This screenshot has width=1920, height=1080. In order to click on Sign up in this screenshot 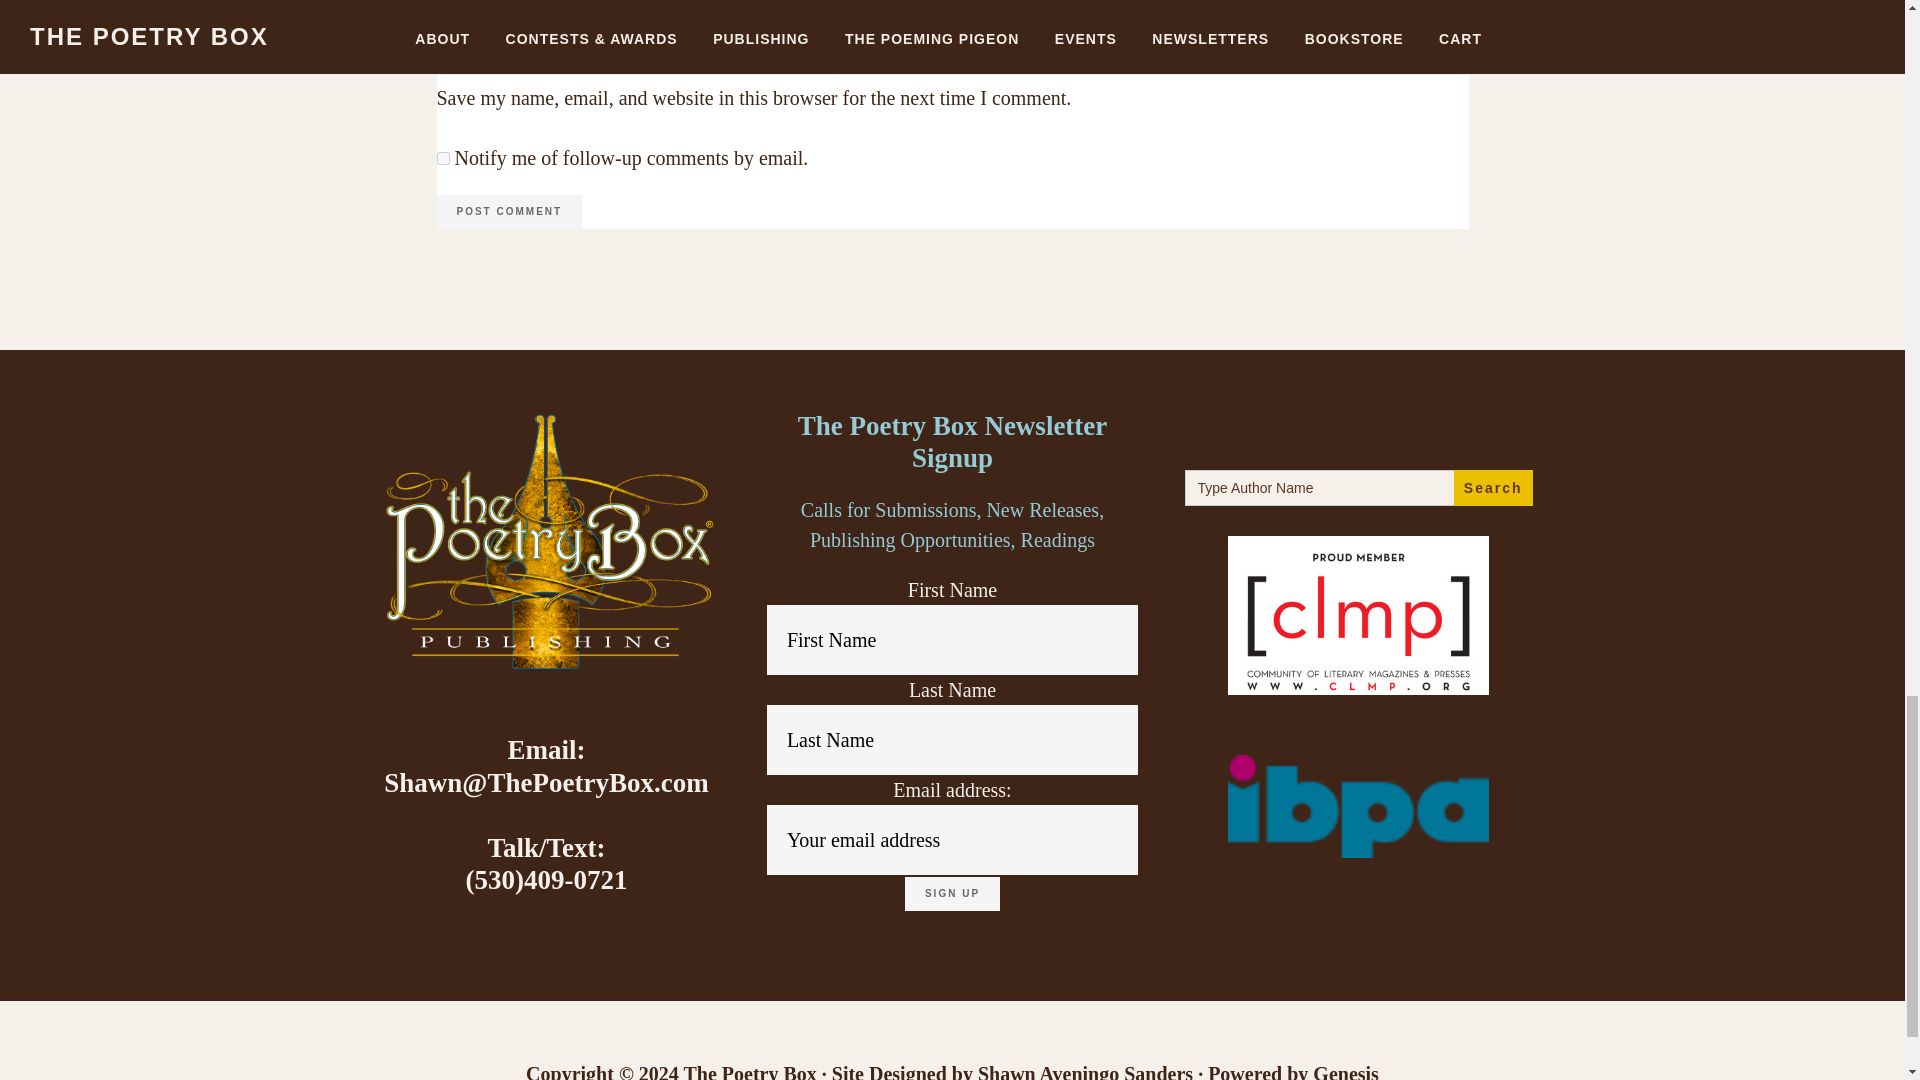, I will do `click(952, 894)`.